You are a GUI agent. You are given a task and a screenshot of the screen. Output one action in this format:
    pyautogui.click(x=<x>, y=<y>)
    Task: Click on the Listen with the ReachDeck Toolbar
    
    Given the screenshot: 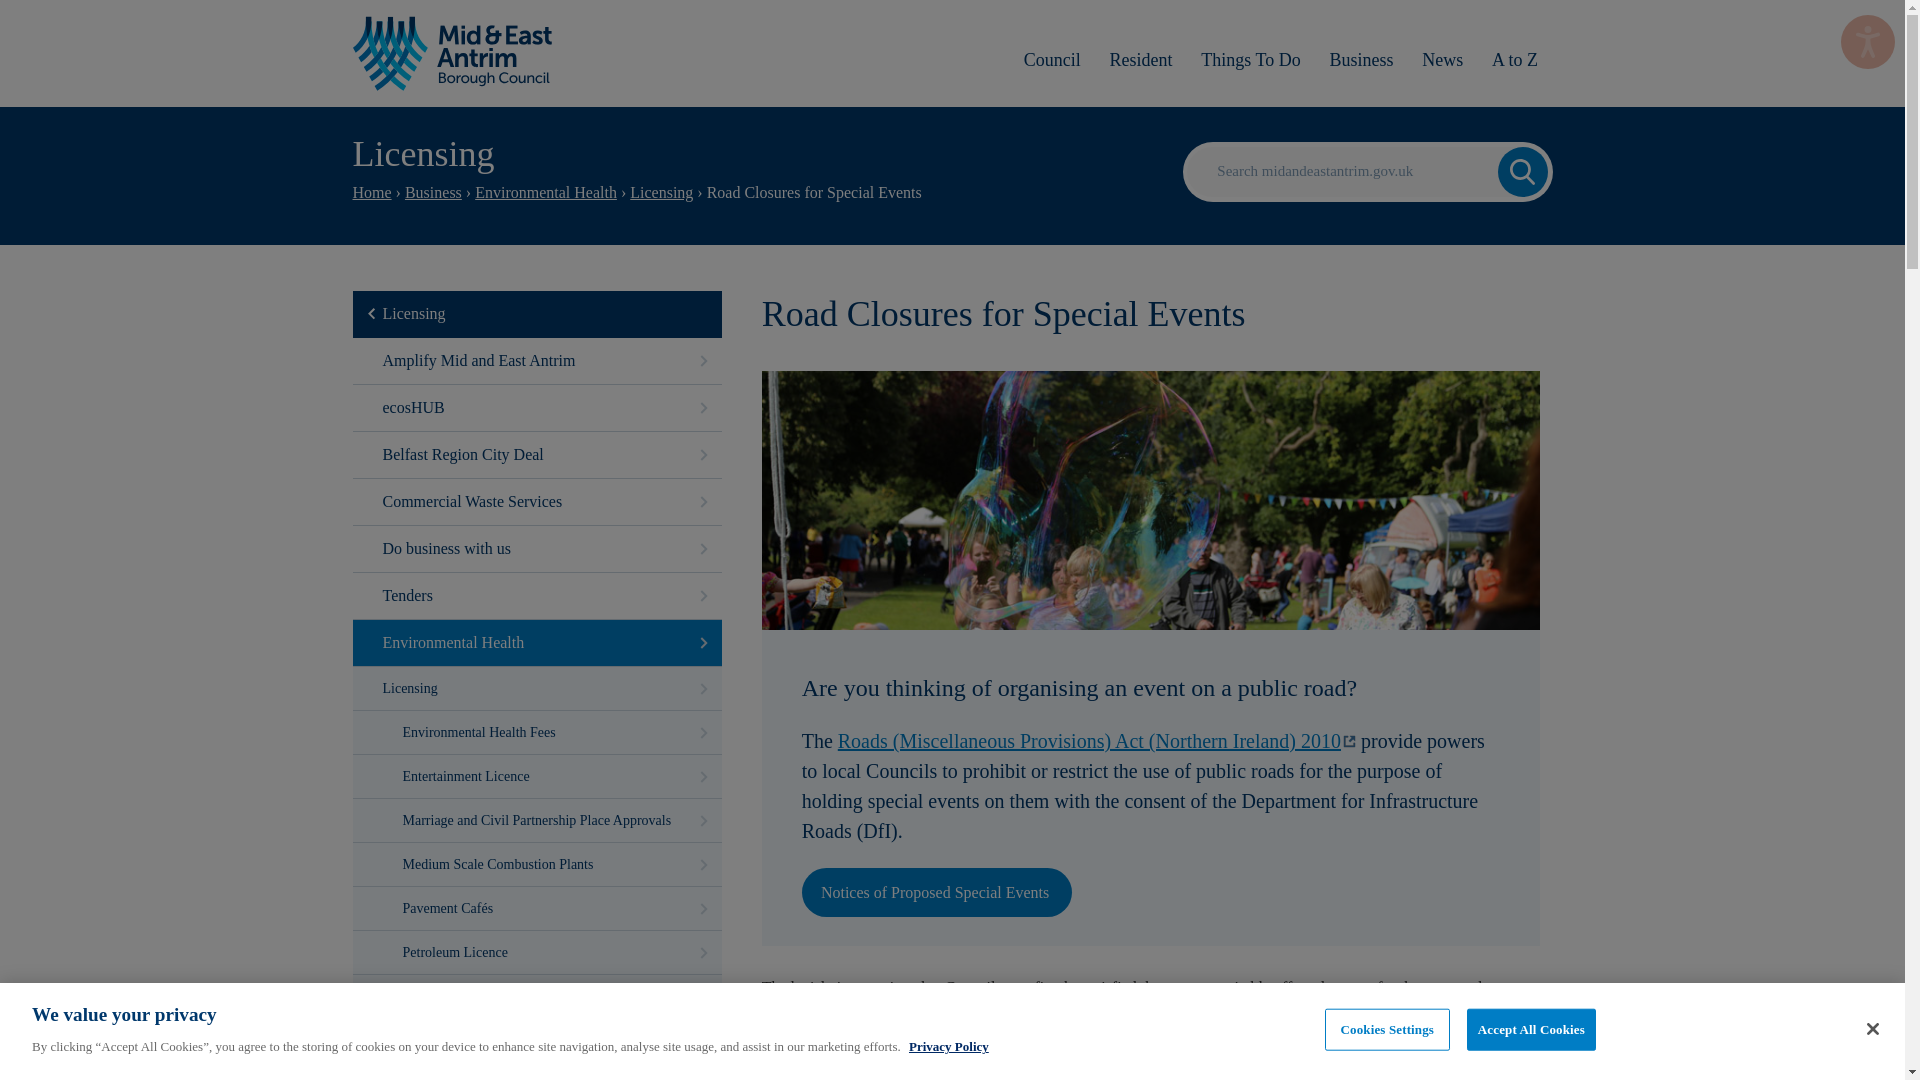 What is the action you would take?
    pyautogui.click(x=1868, y=42)
    